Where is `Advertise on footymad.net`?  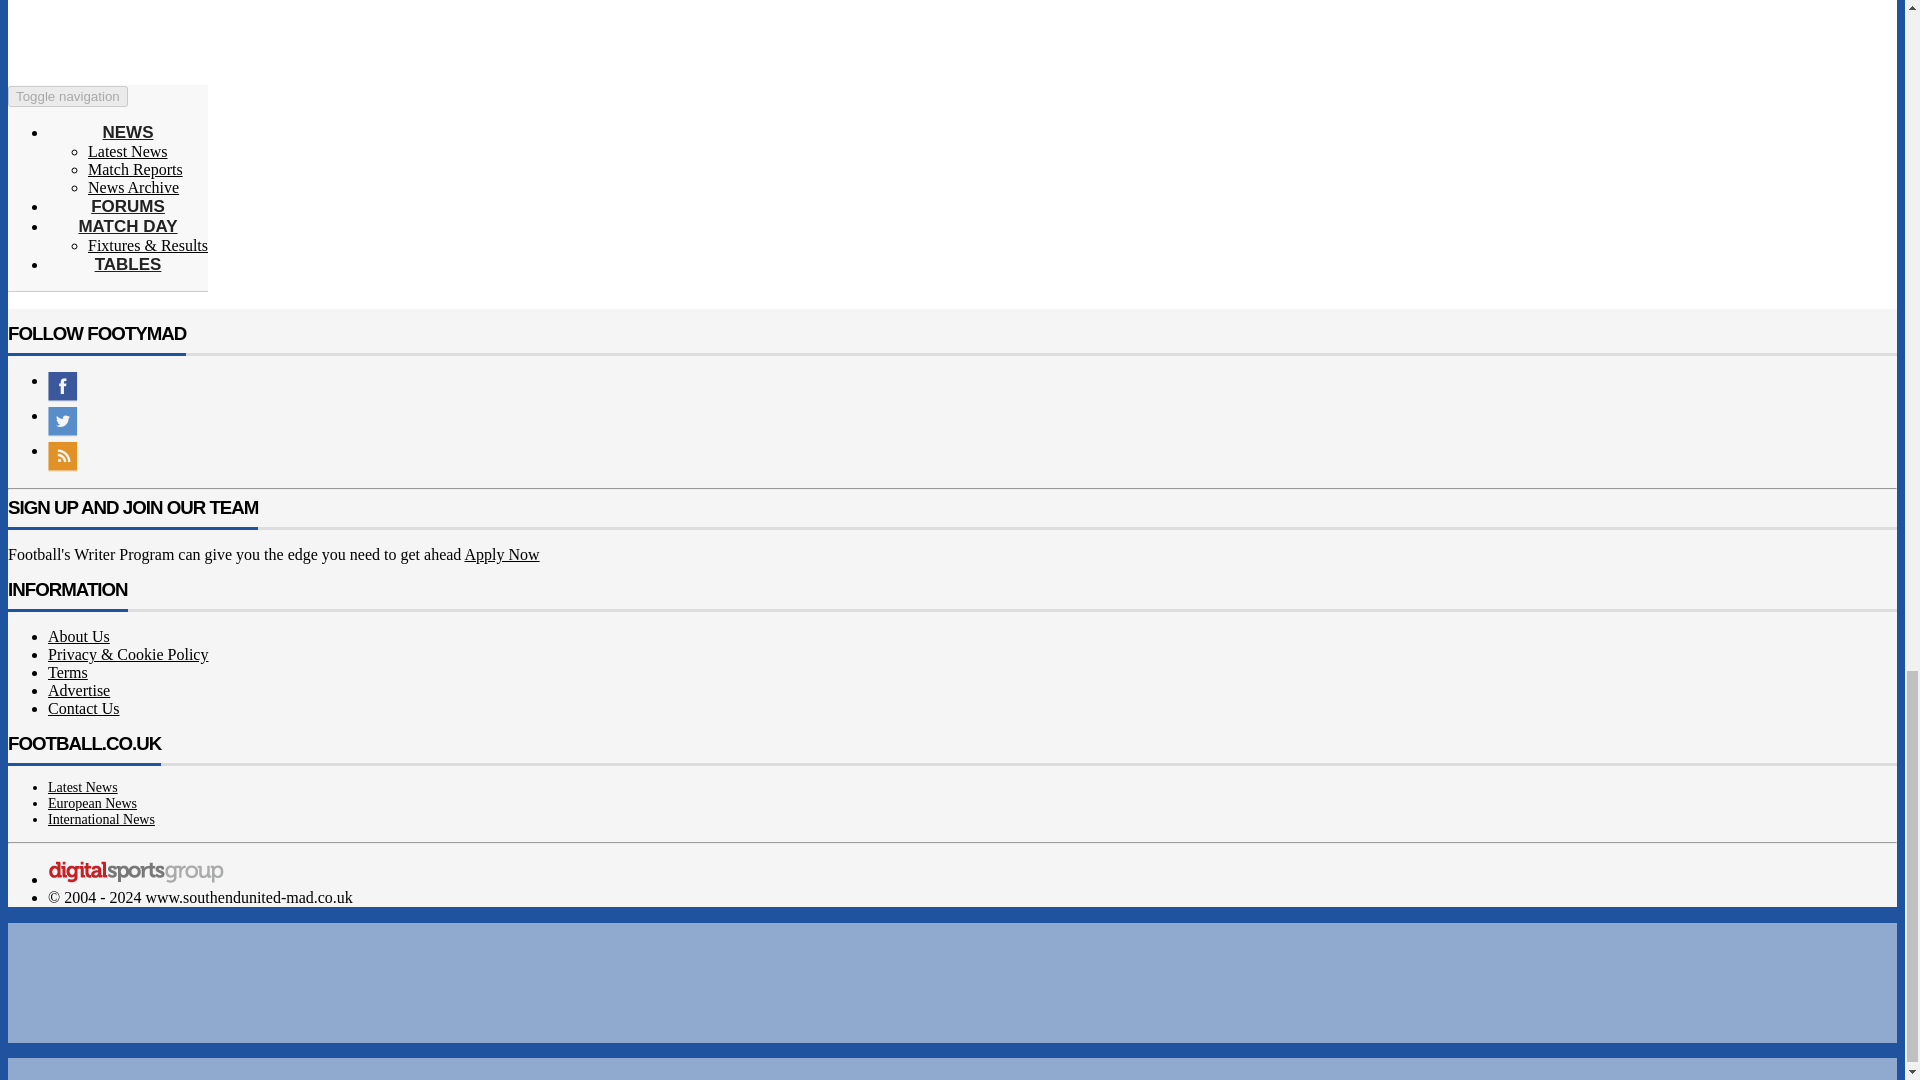 Advertise on footymad.net is located at coordinates (78, 690).